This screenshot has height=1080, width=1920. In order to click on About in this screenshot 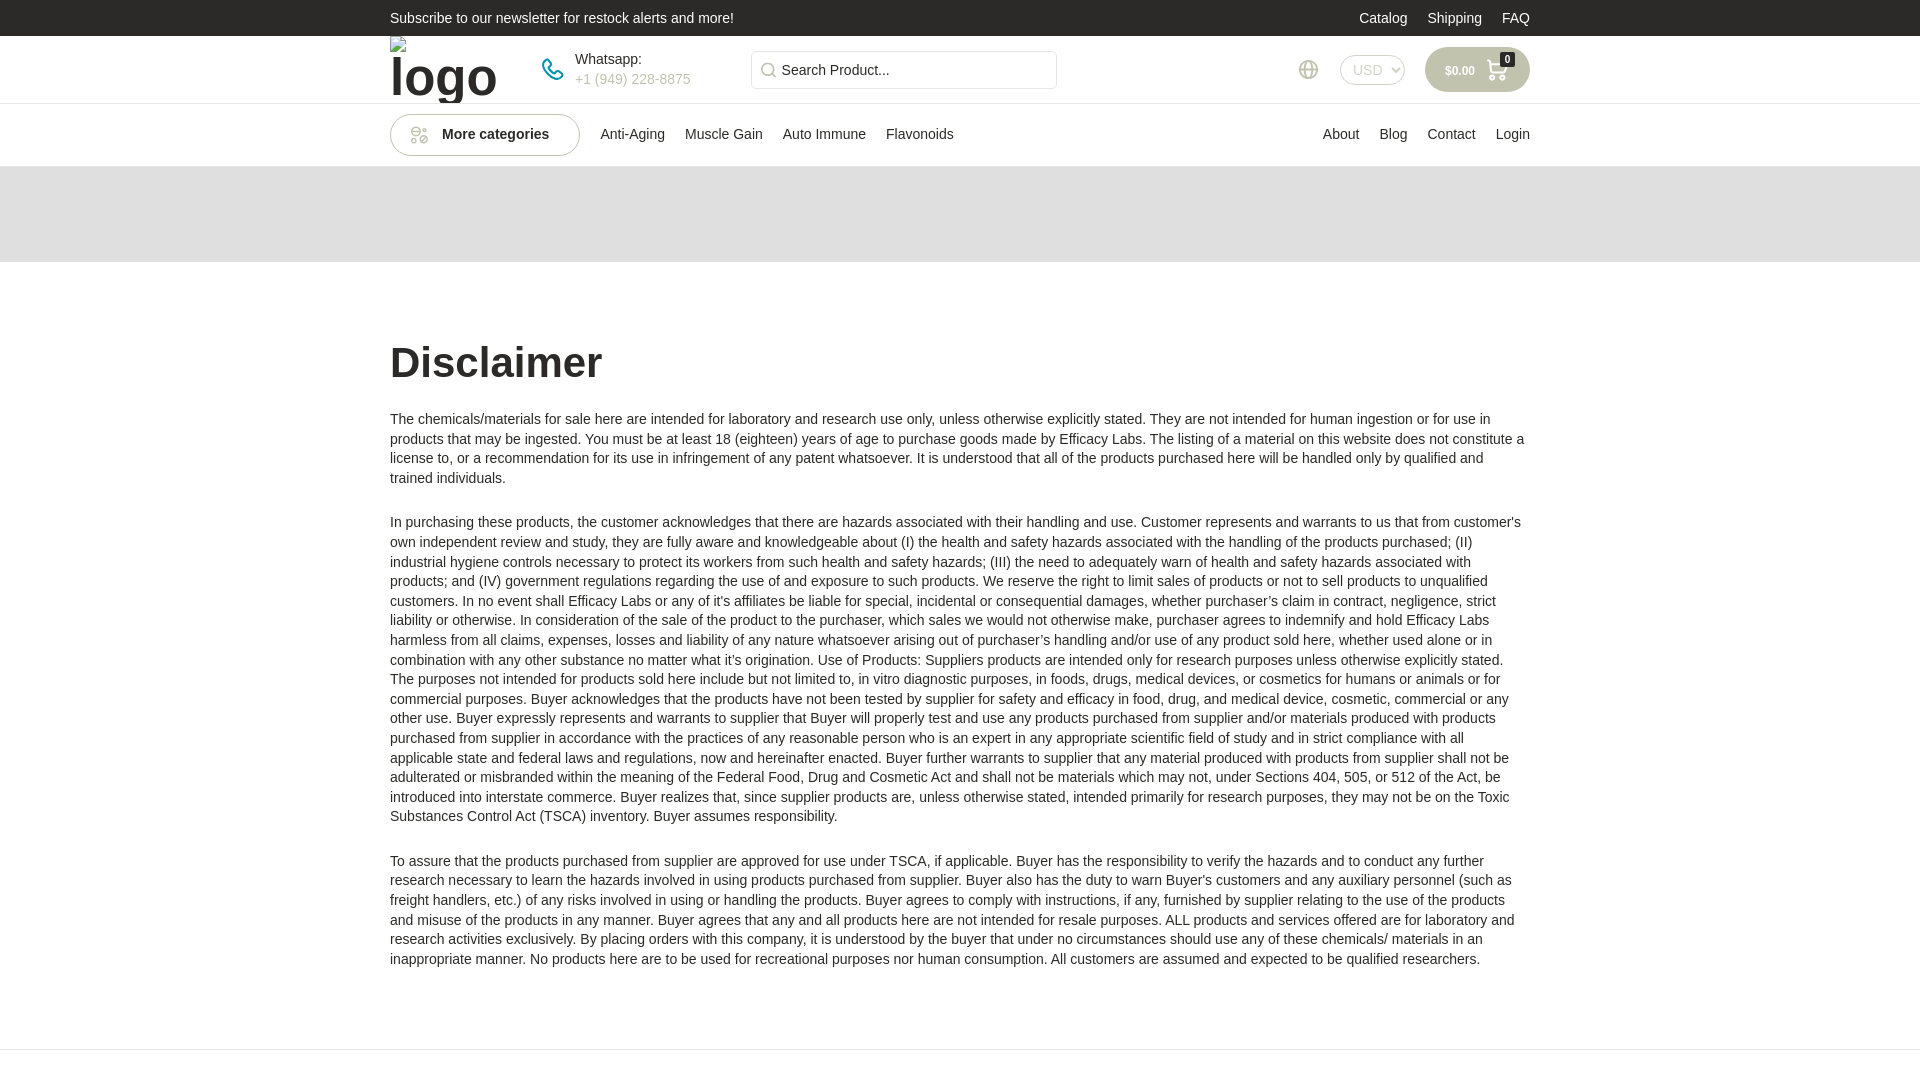, I will do `click(1340, 134)`.